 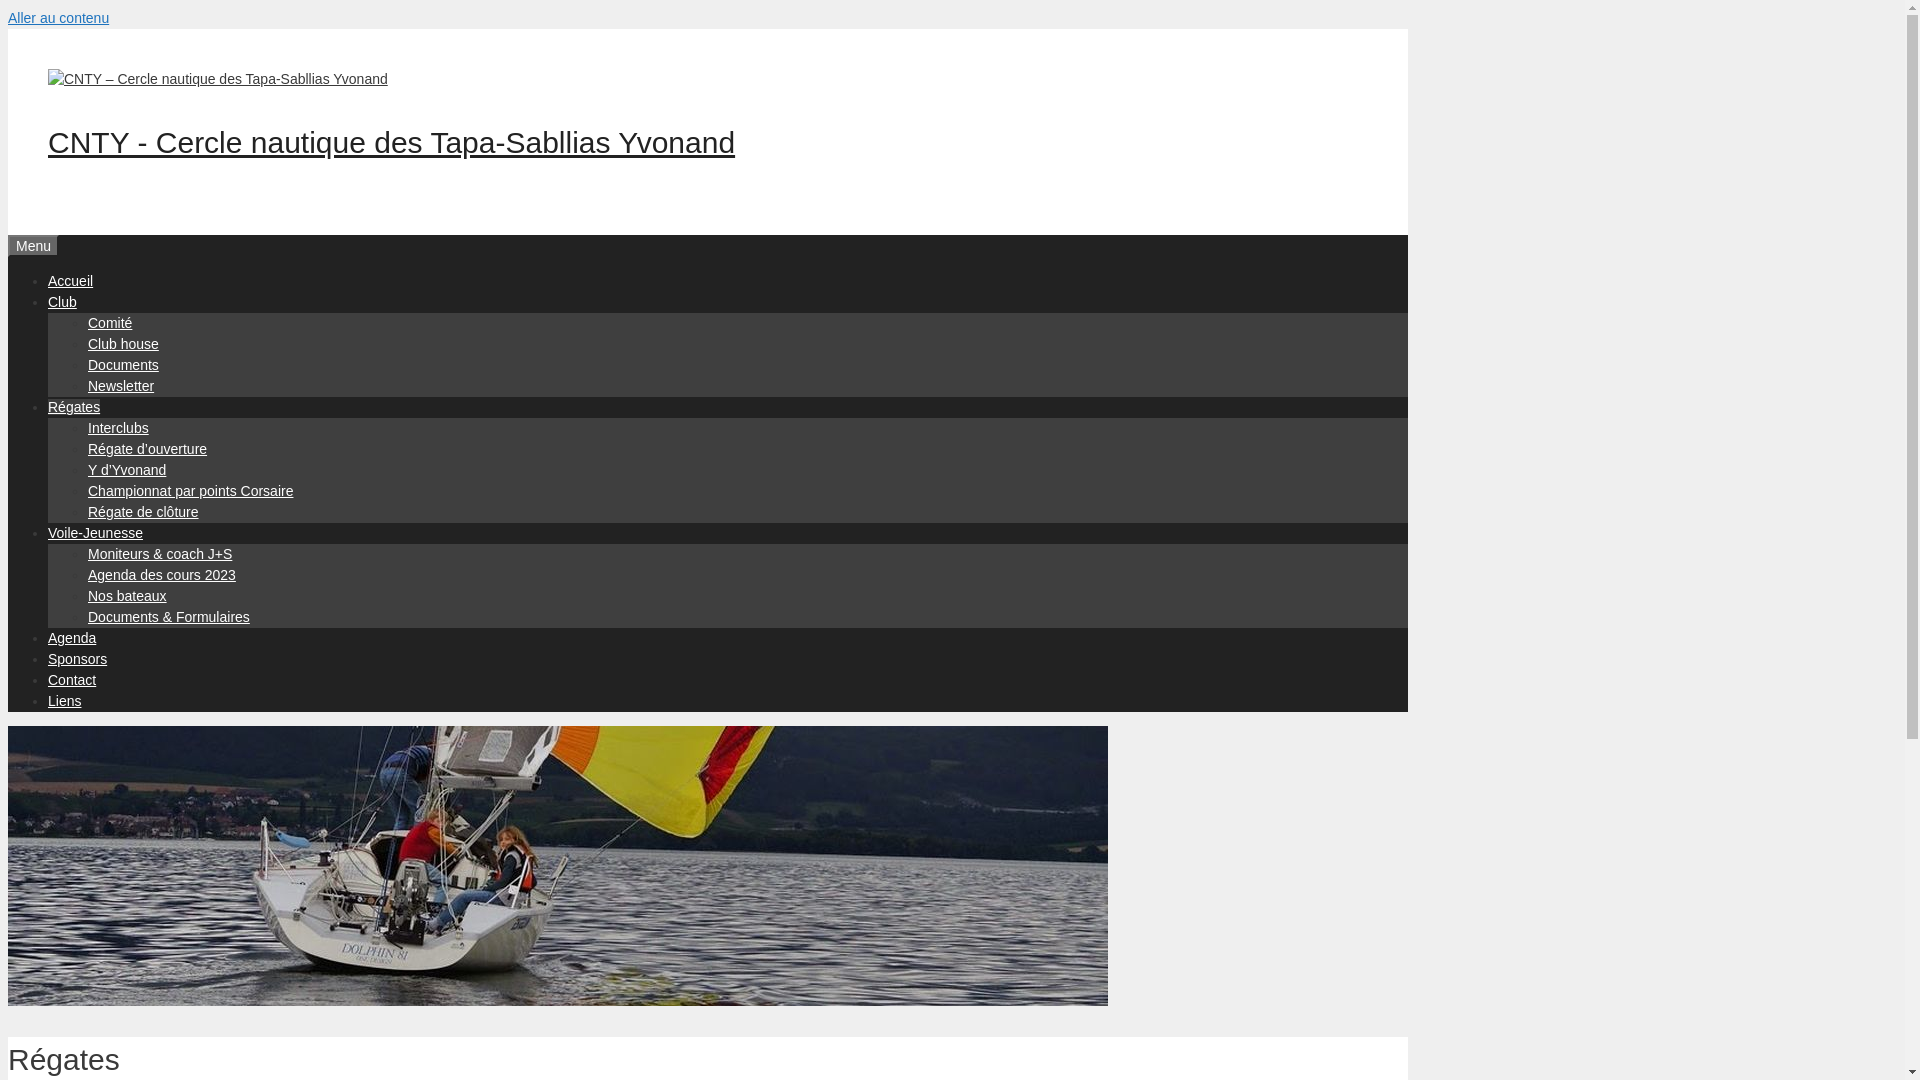 What do you see at coordinates (96, 533) in the screenshot?
I see `Voile-Jeunesse` at bounding box center [96, 533].